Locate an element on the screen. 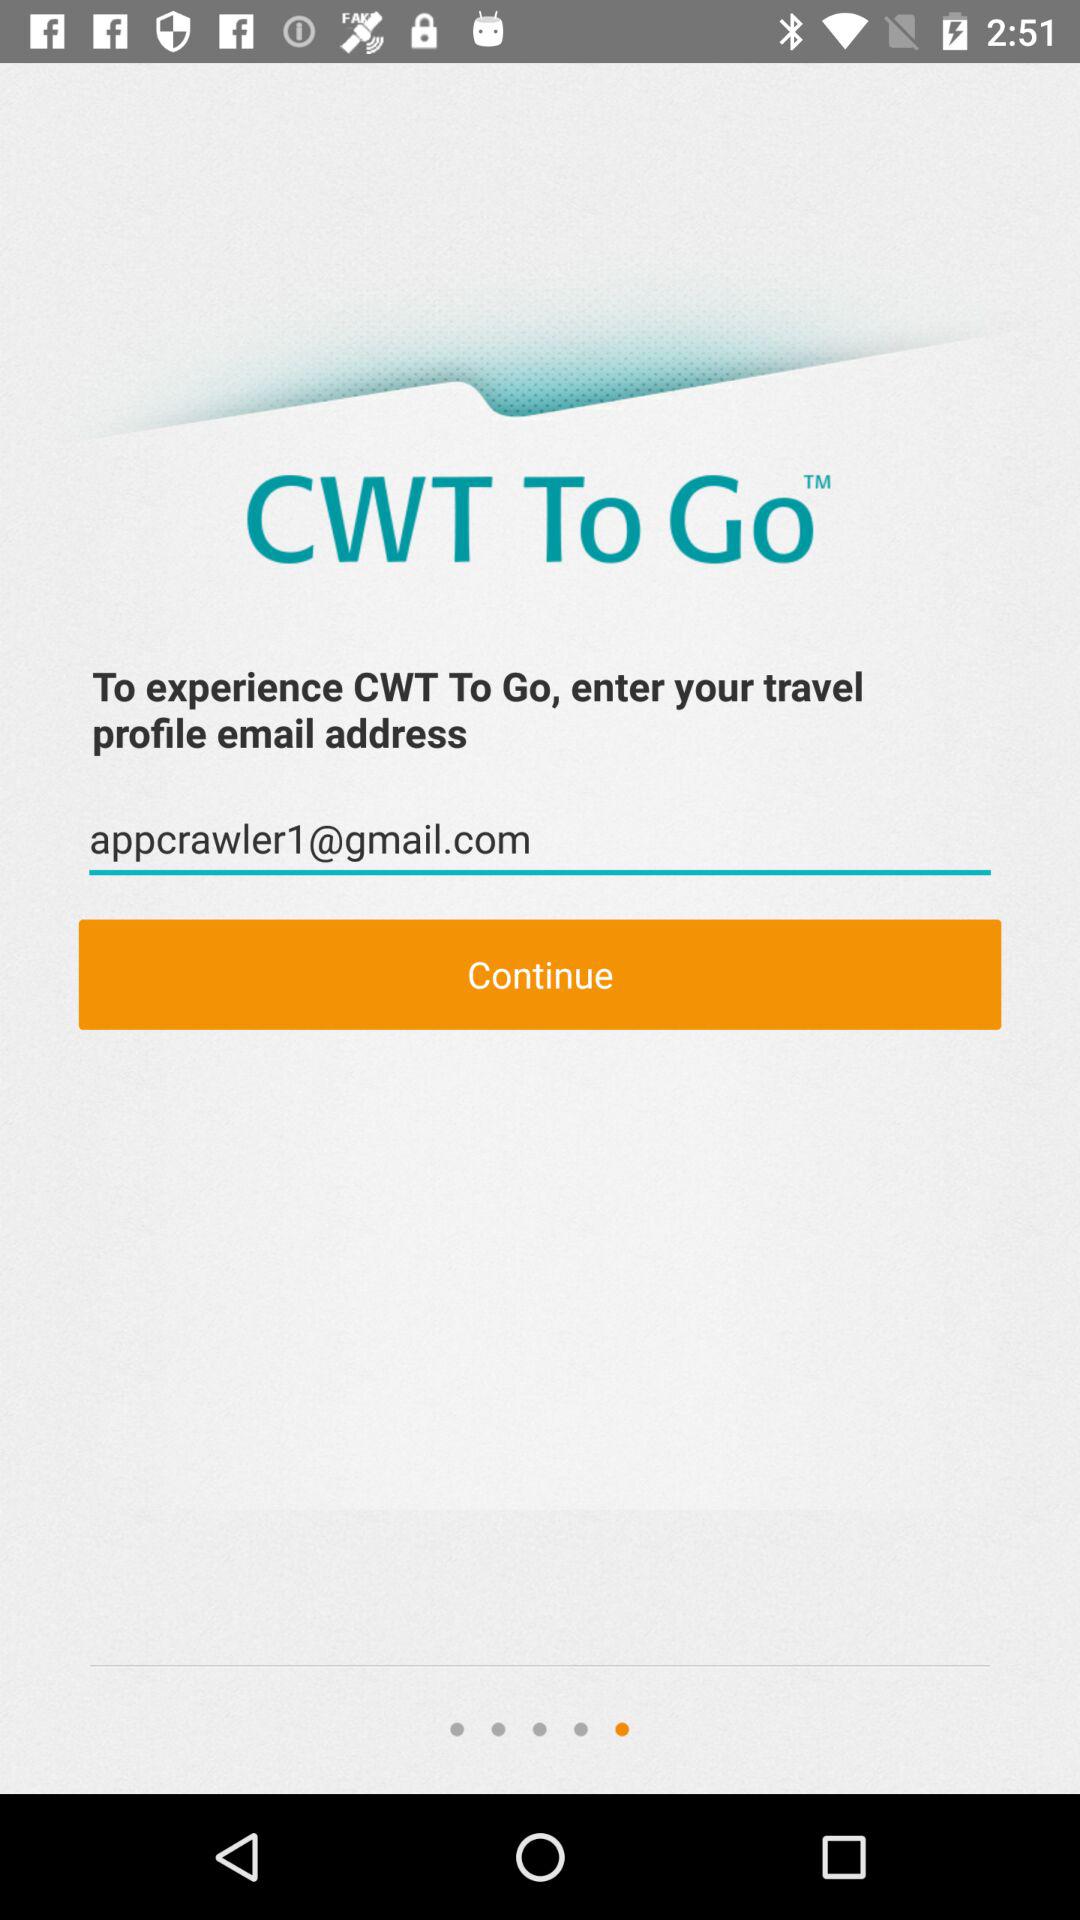 The width and height of the screenshot is (1080, 1920). select continue item is located at coordinates (540, 974).